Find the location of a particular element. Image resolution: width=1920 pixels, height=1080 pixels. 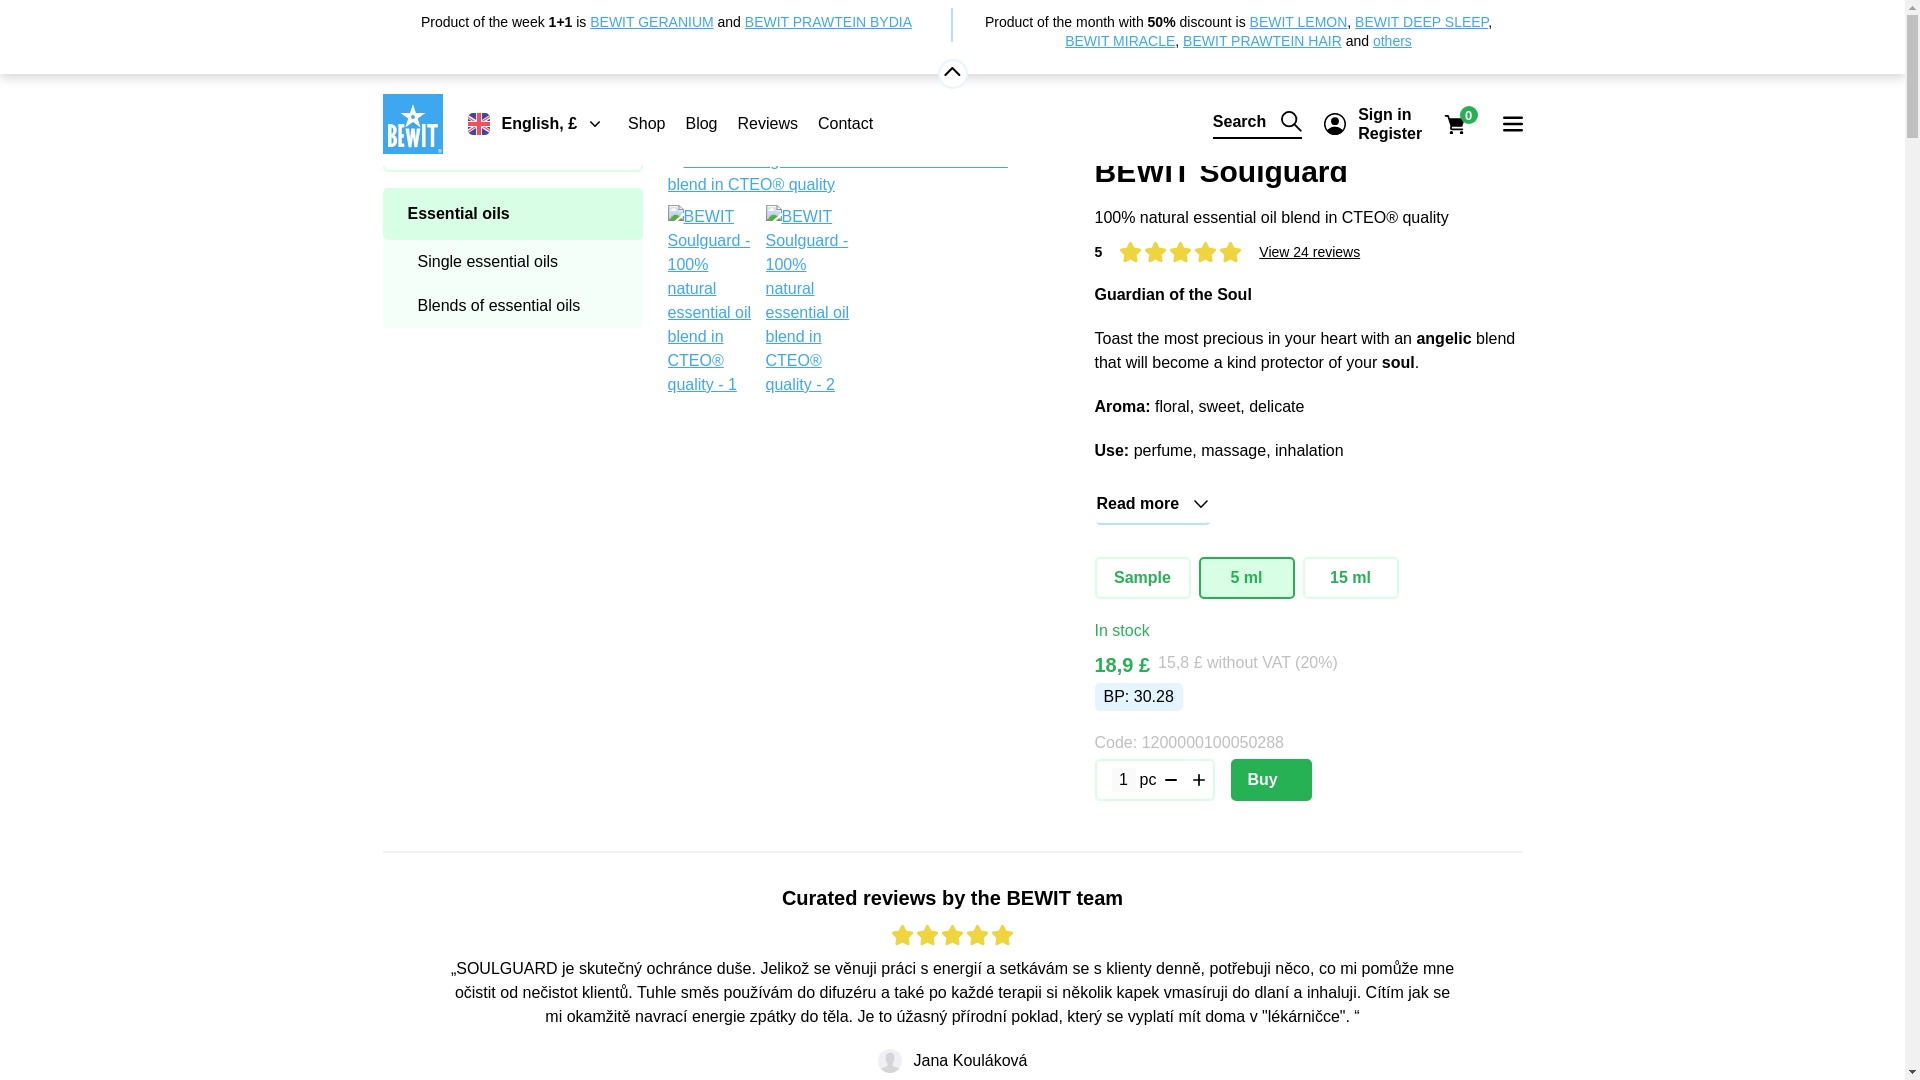

Blog is located at coordinates (700, 122).